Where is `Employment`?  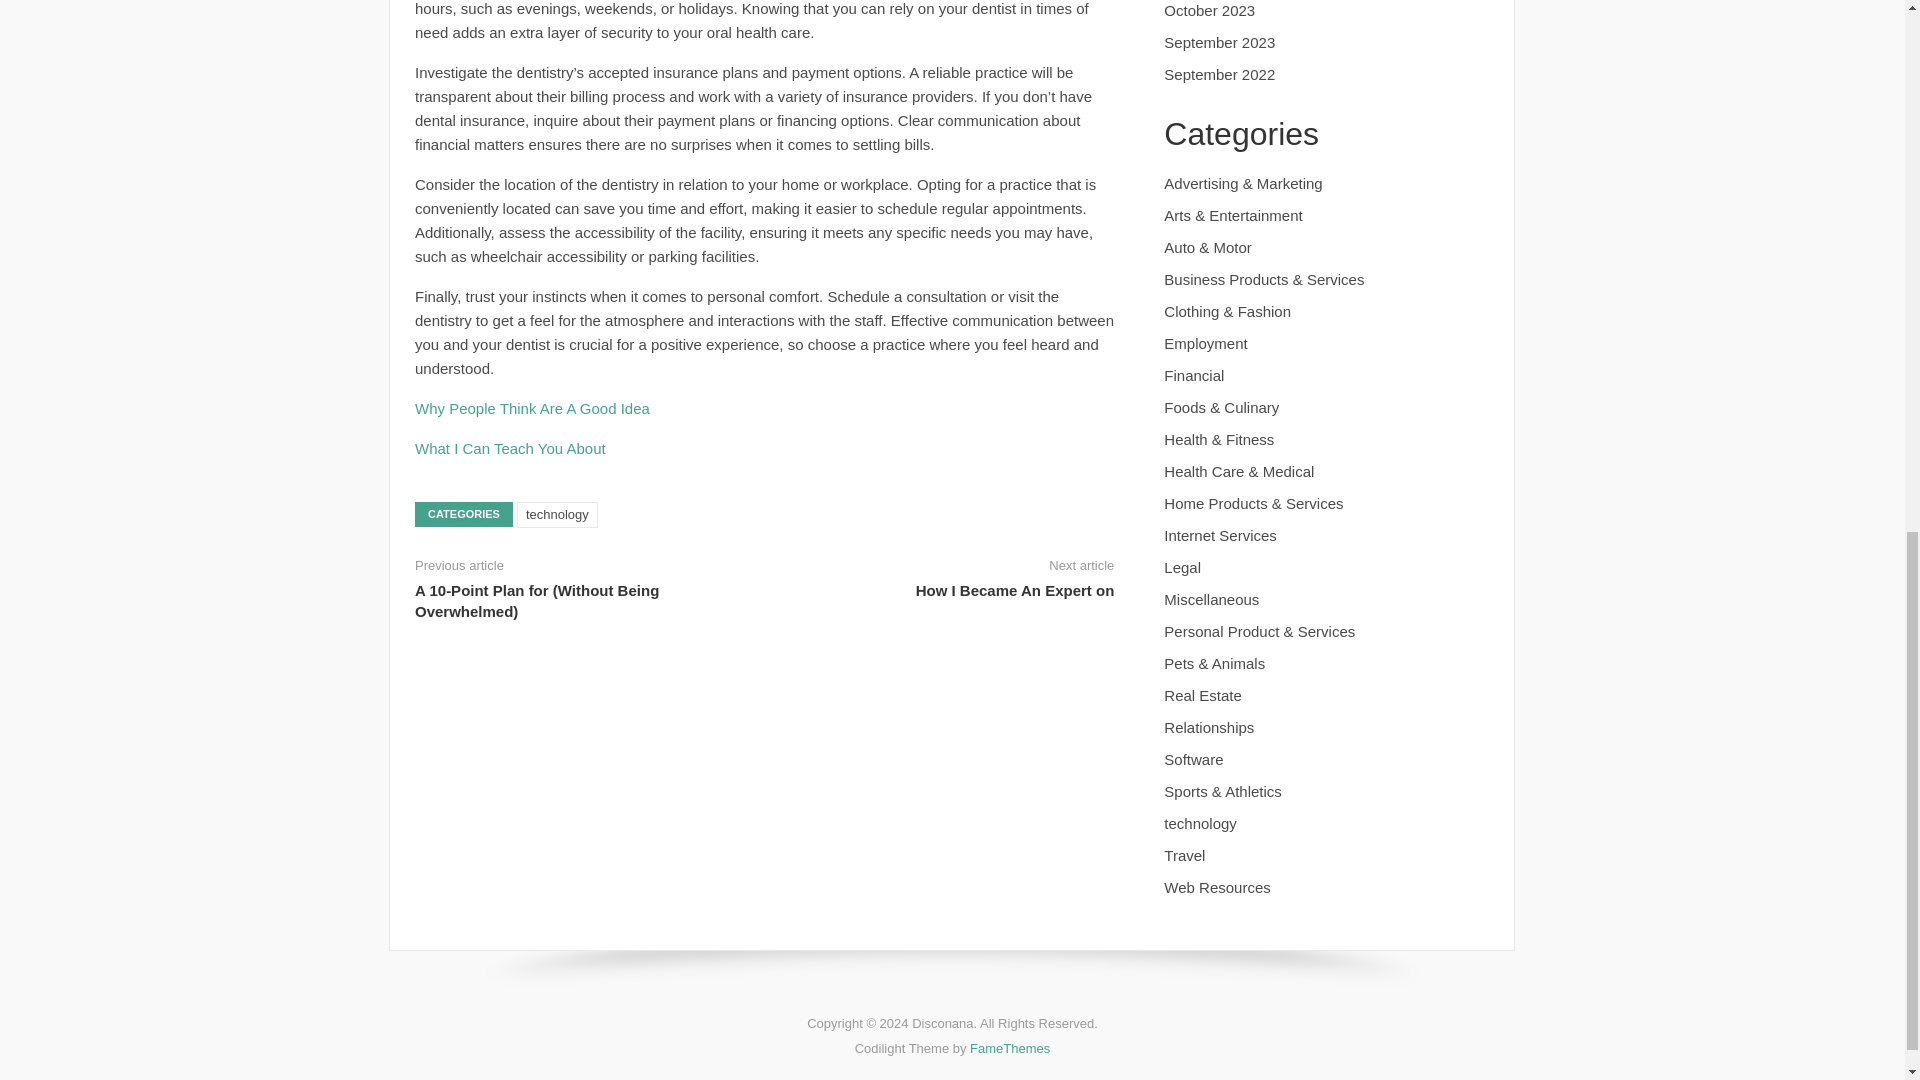
Employment is located at coordinates (1204, 343).